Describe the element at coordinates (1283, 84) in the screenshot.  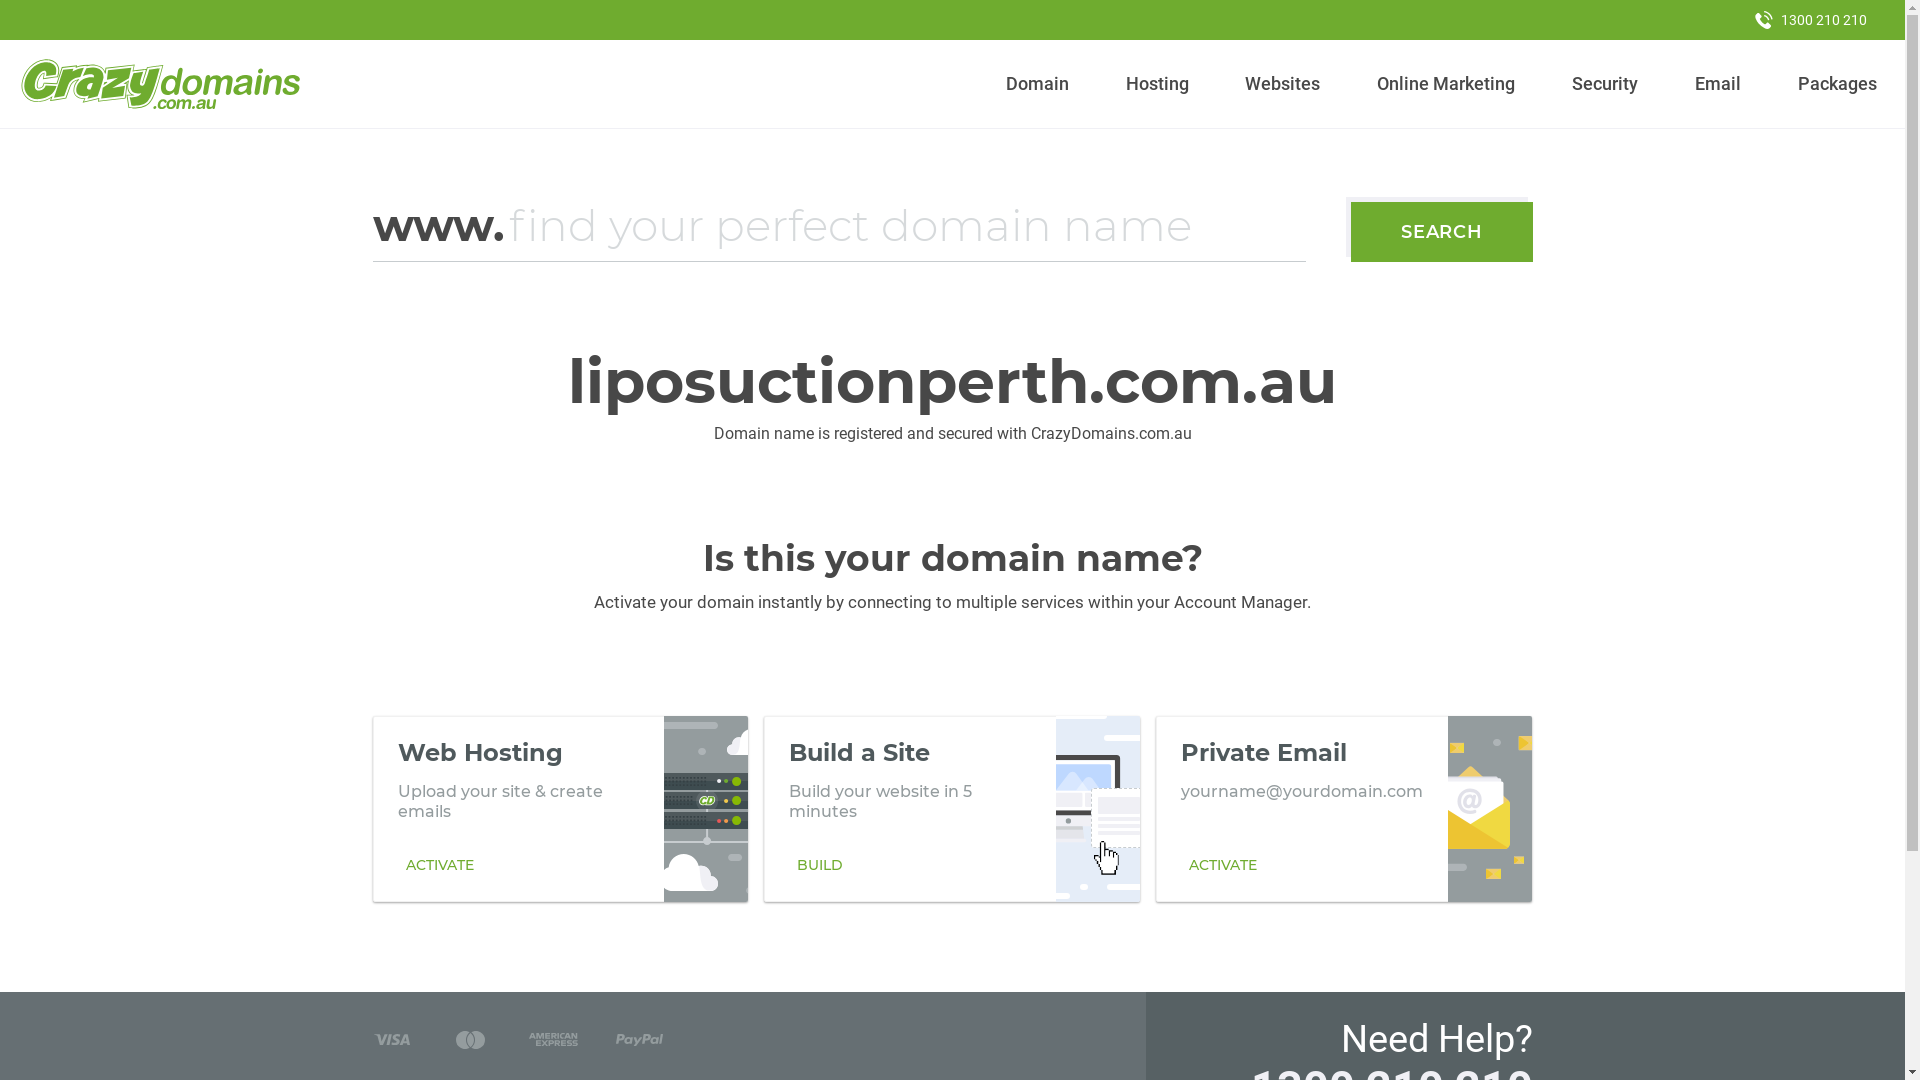
I see `Websites` at that location.